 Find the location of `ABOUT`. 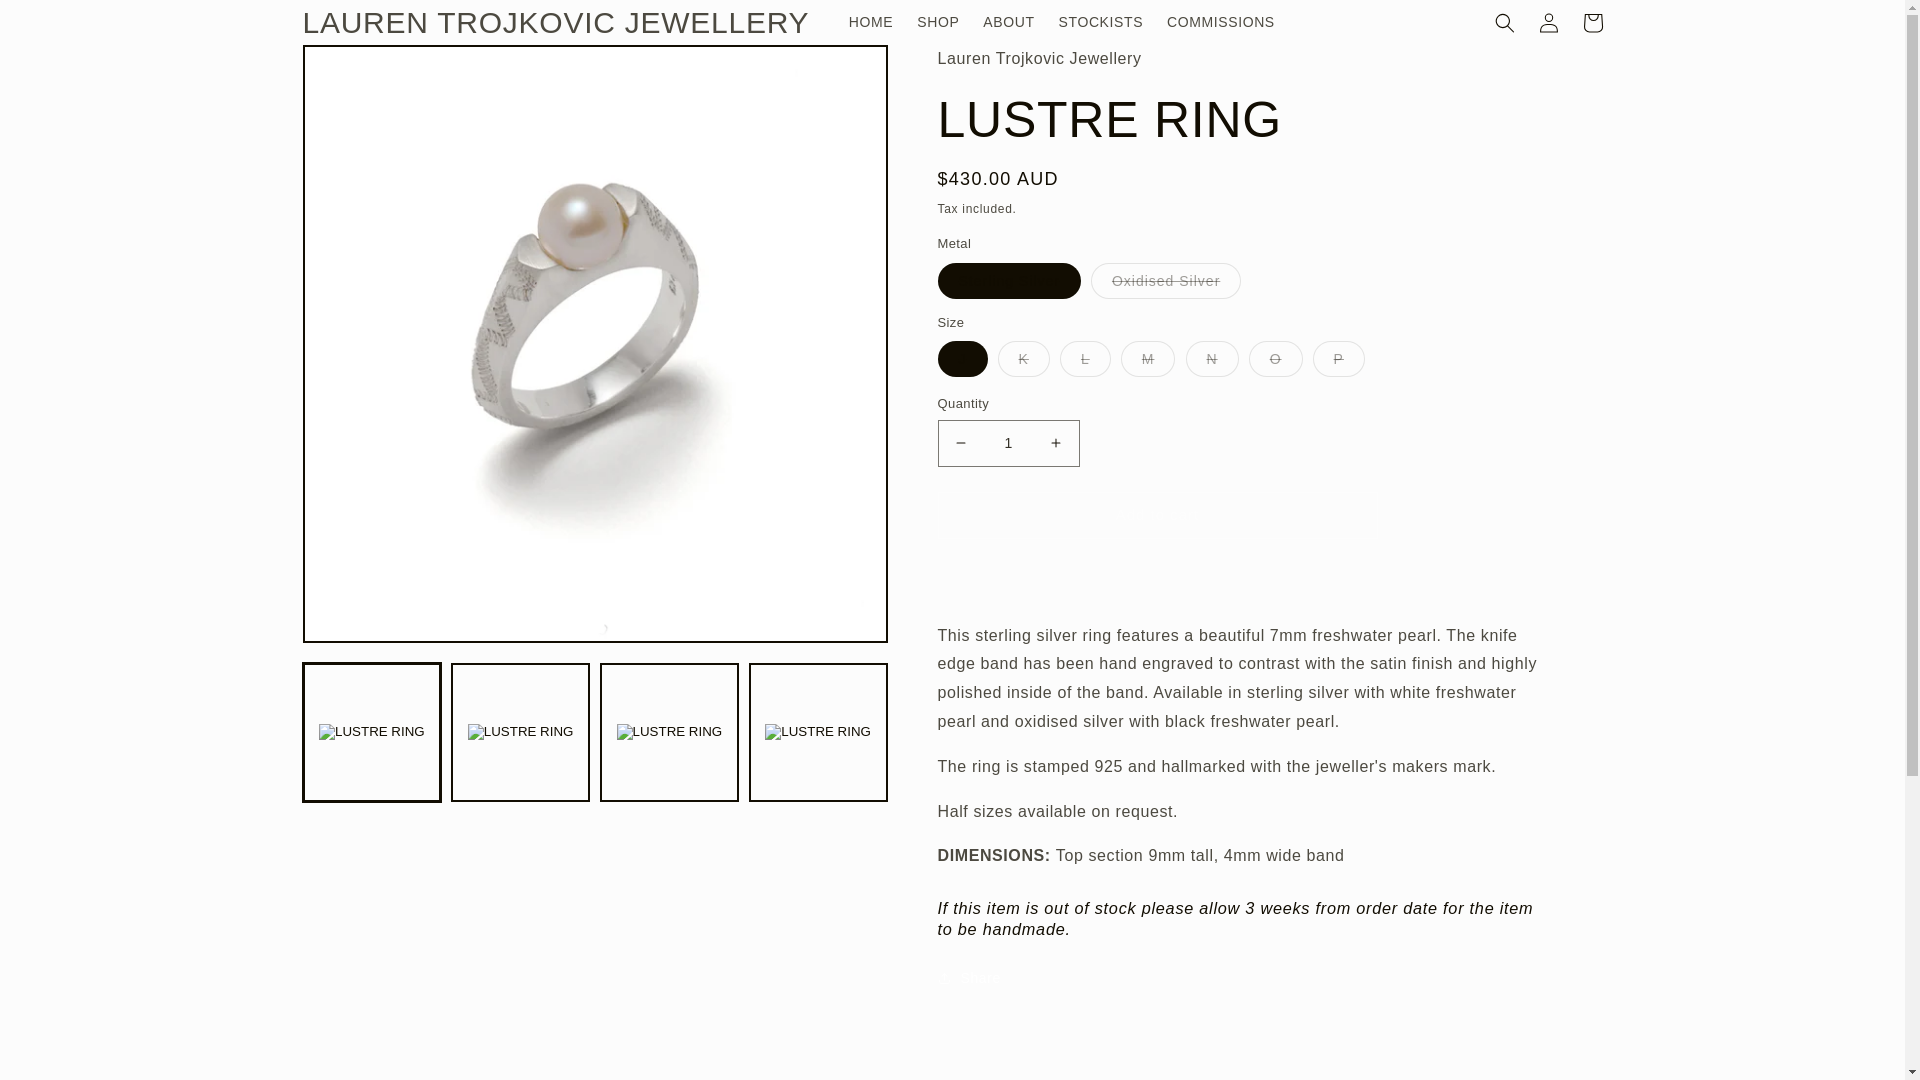

ABOUT is located at coordinates (1008, 22).